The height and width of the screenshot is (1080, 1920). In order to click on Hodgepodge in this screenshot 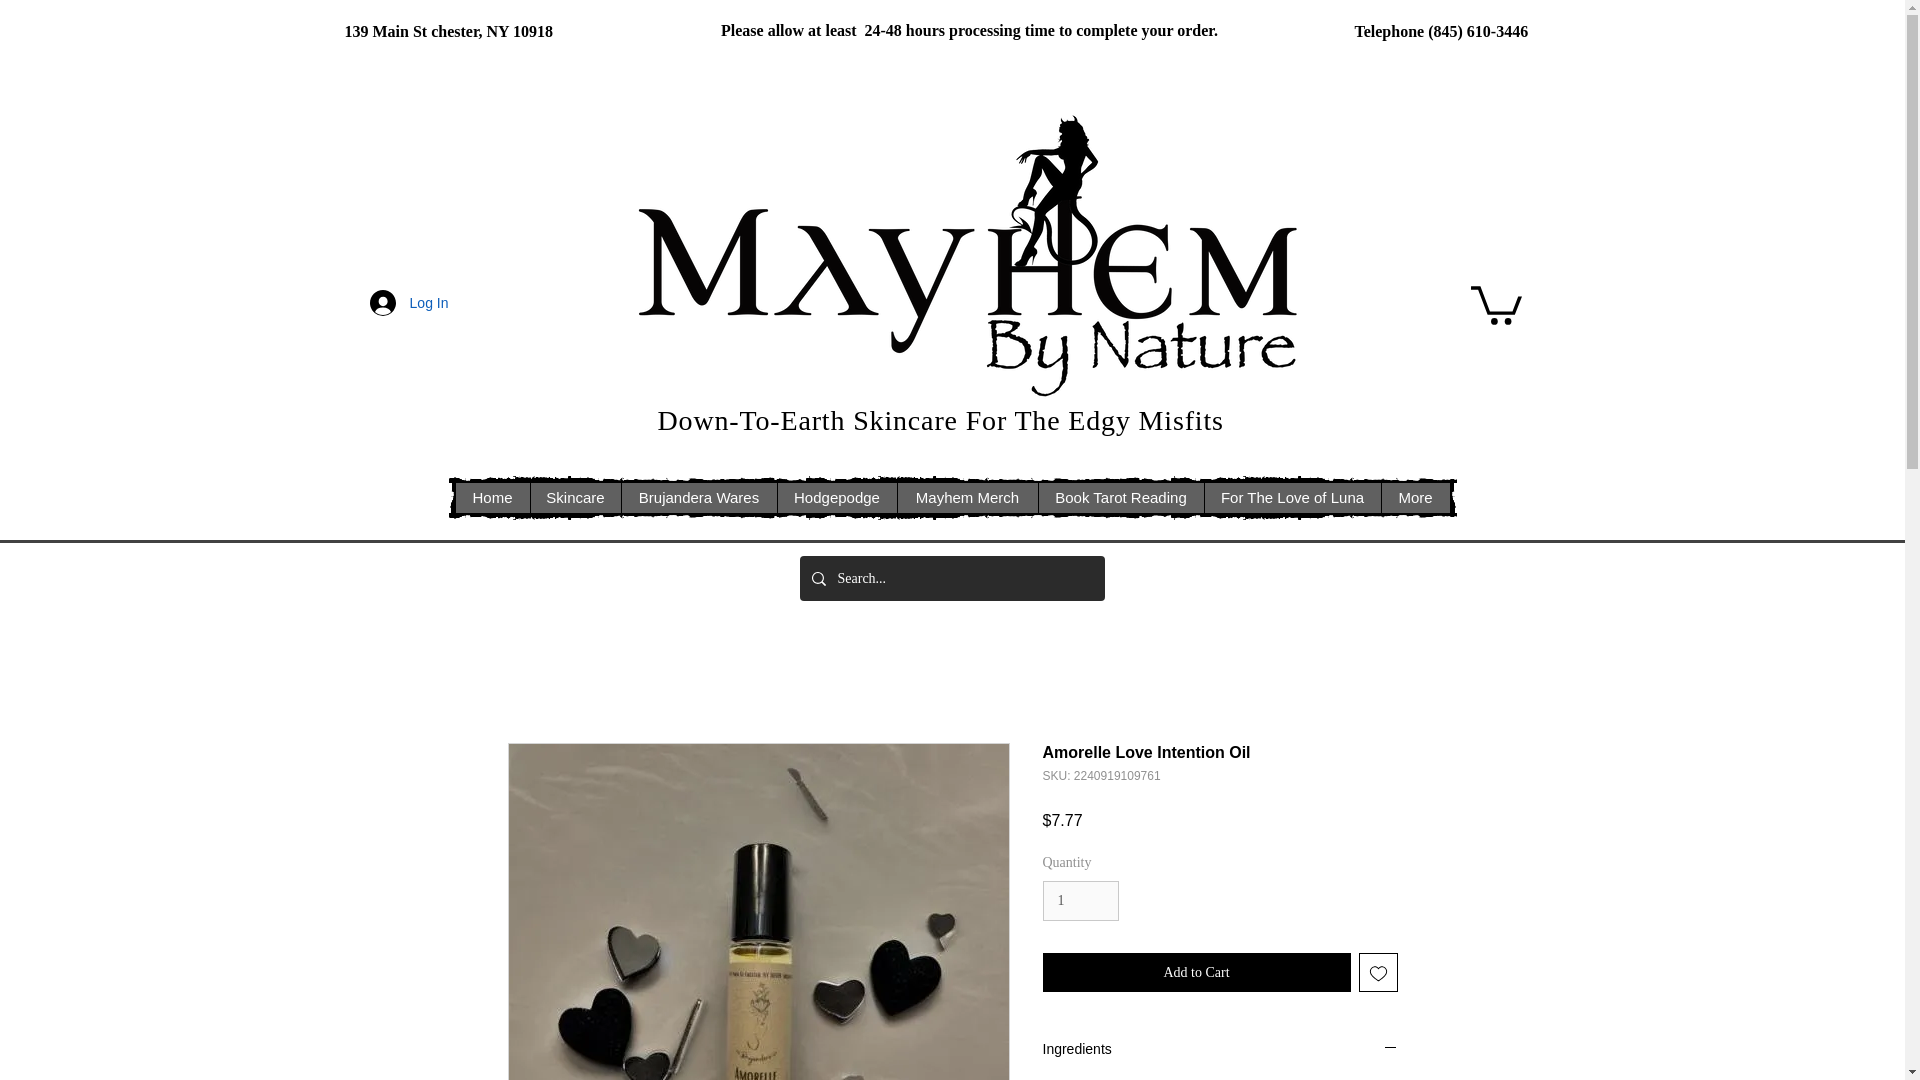, I will do `click(836, 498)`.